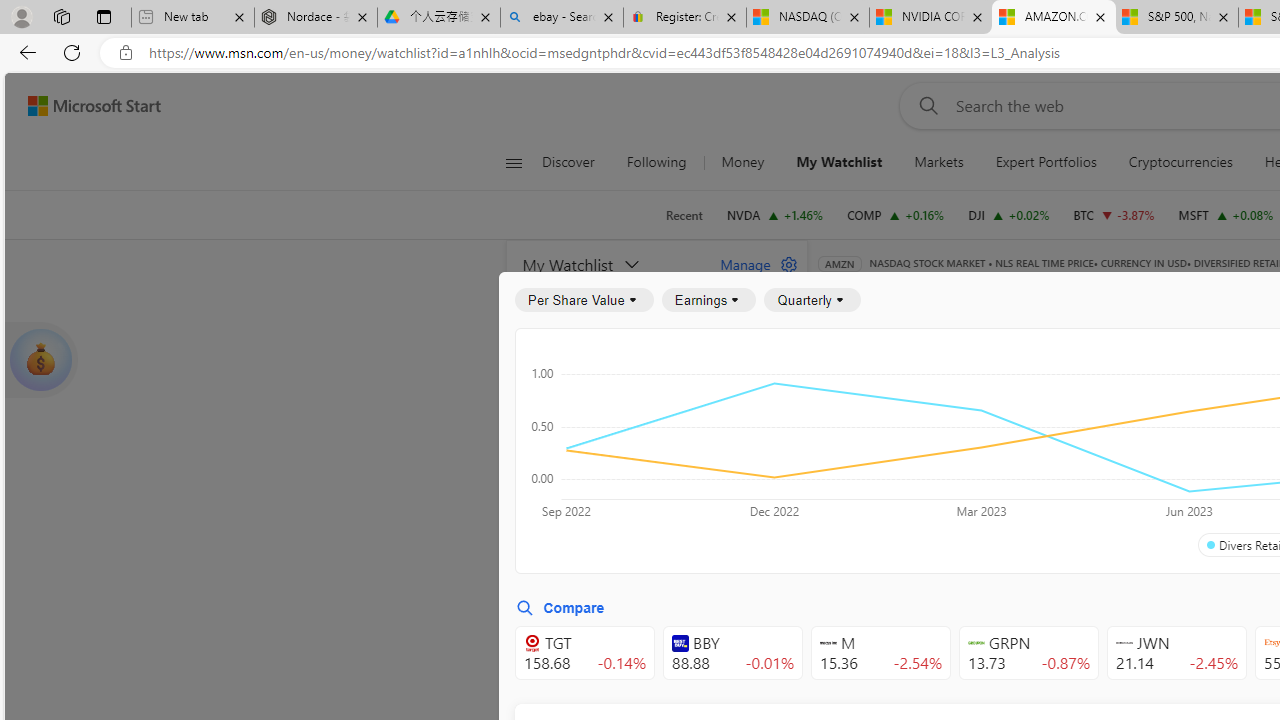  Describe the element at coordinates (1009, 214) in the screenshot. I see `DJI DOW increase 41,250.50 +9.98 +0.02%` at that location.